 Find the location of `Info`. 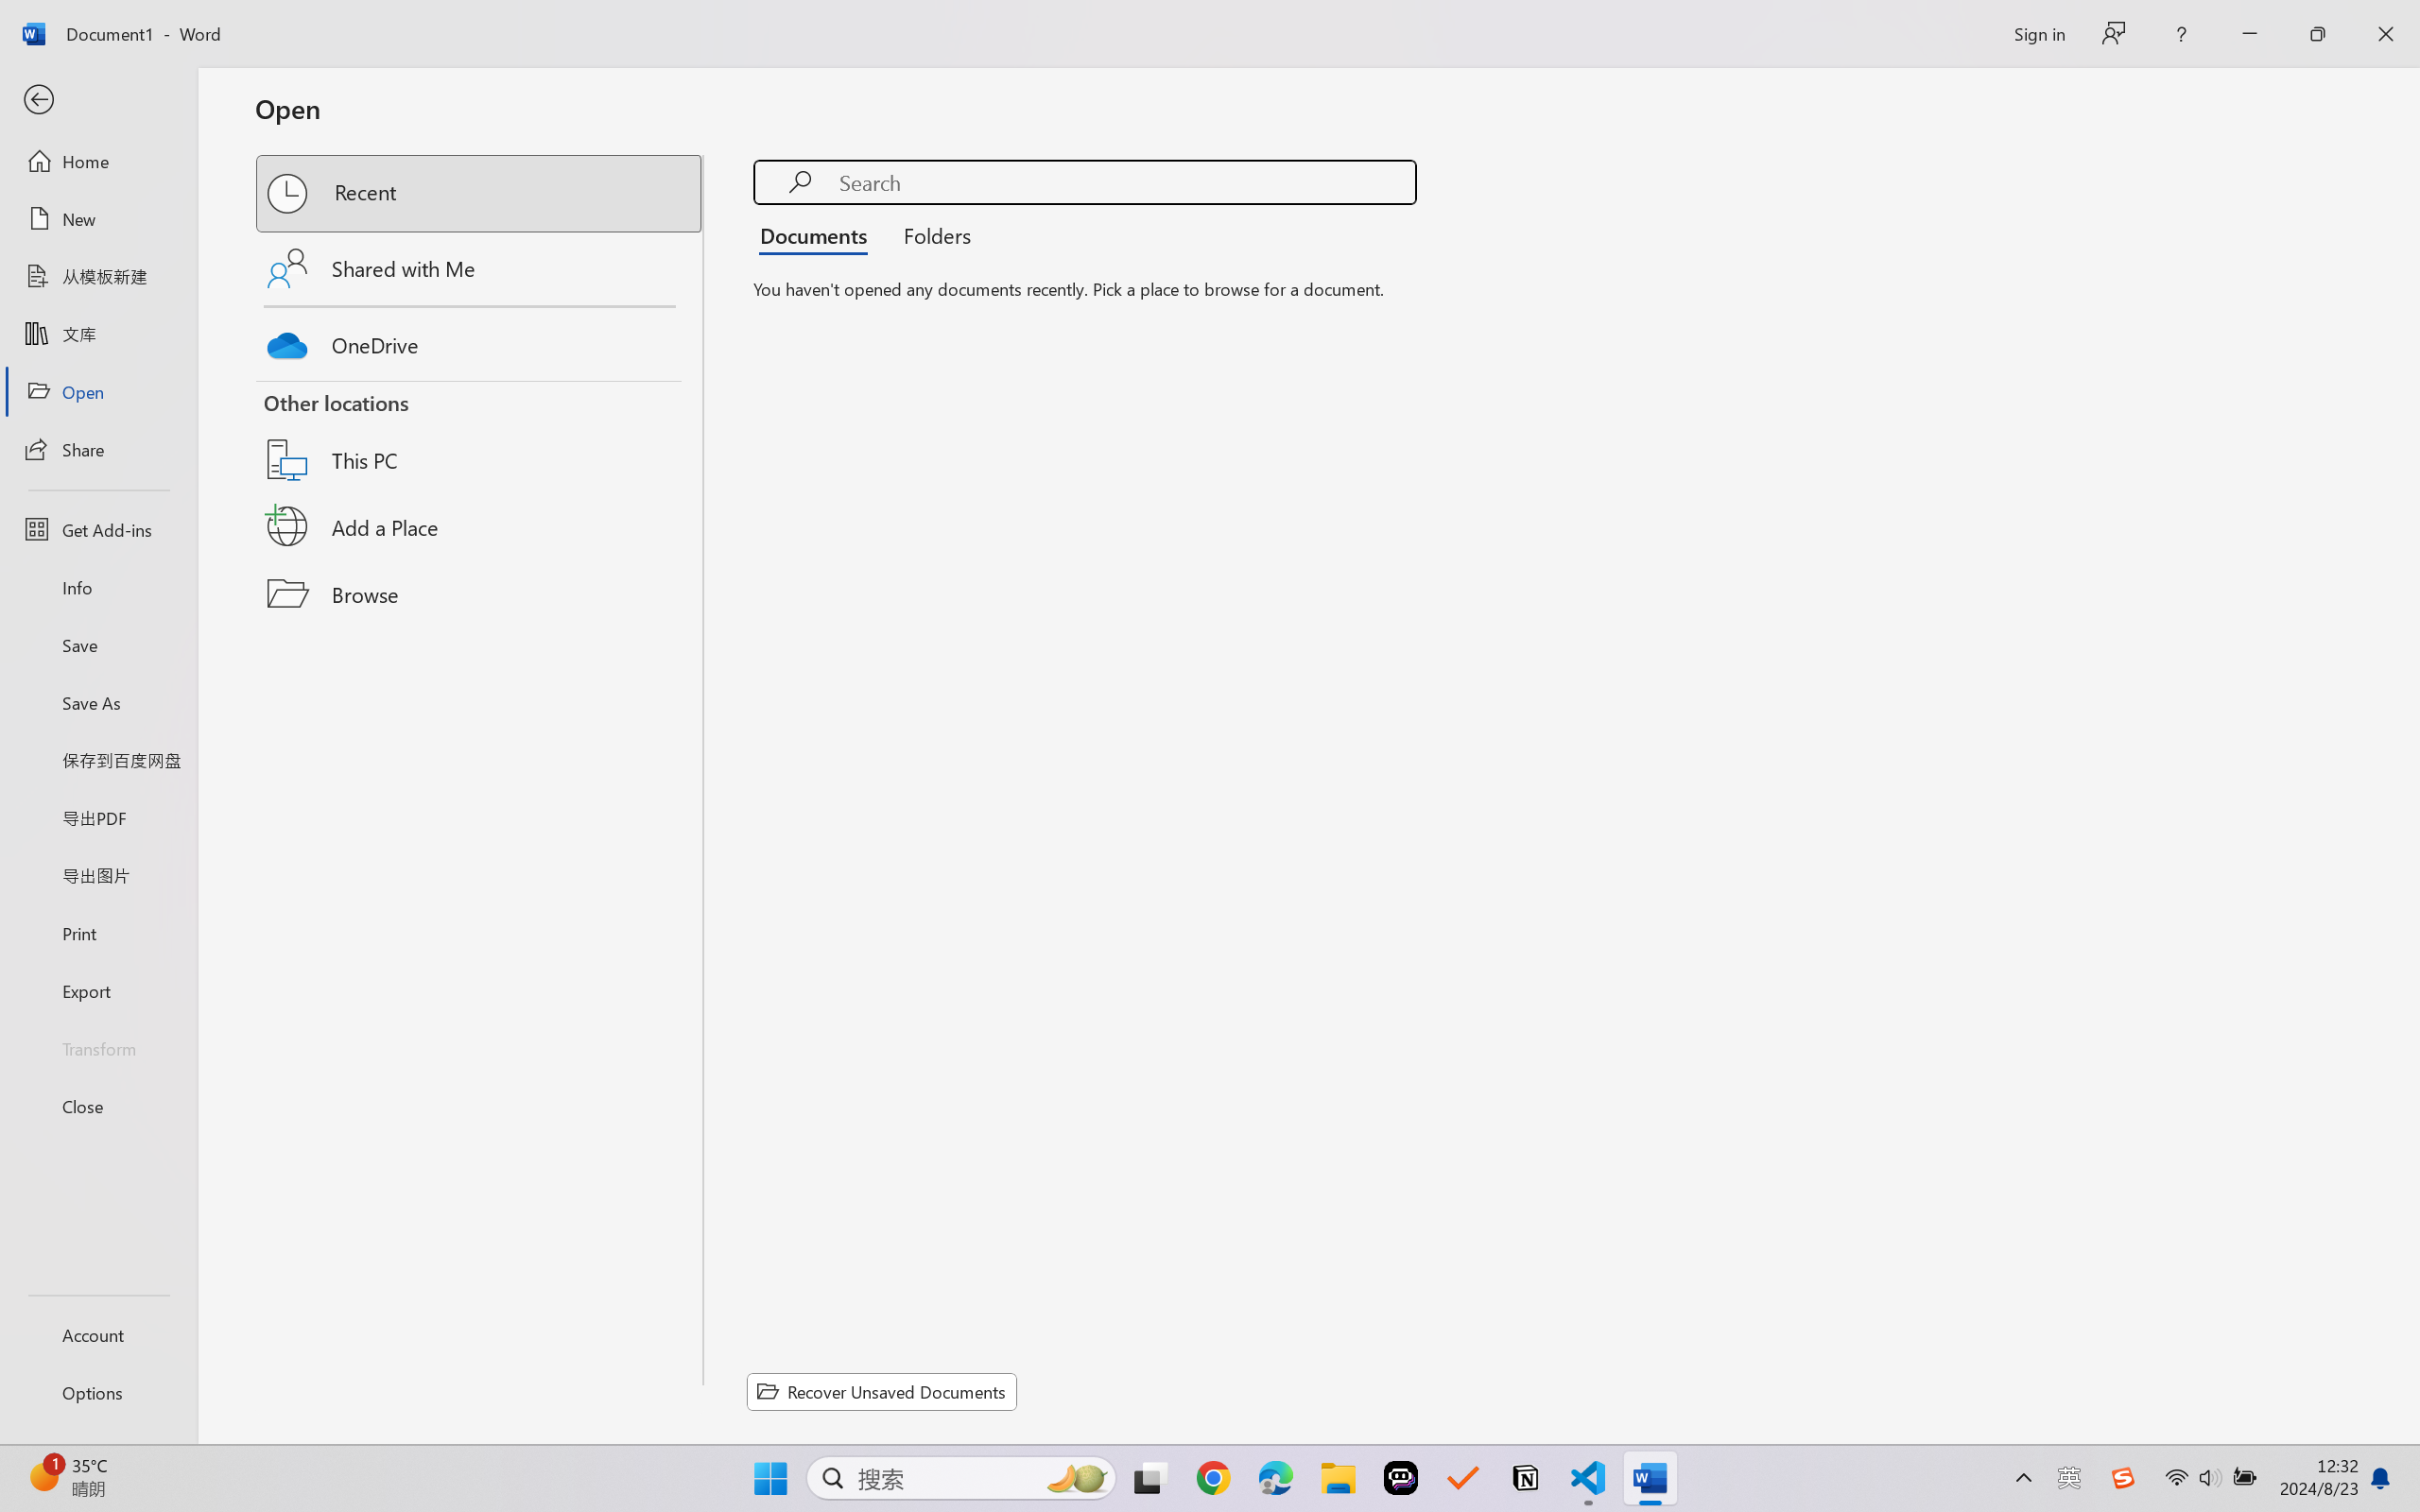

Info is located at coordinates (98, 587).